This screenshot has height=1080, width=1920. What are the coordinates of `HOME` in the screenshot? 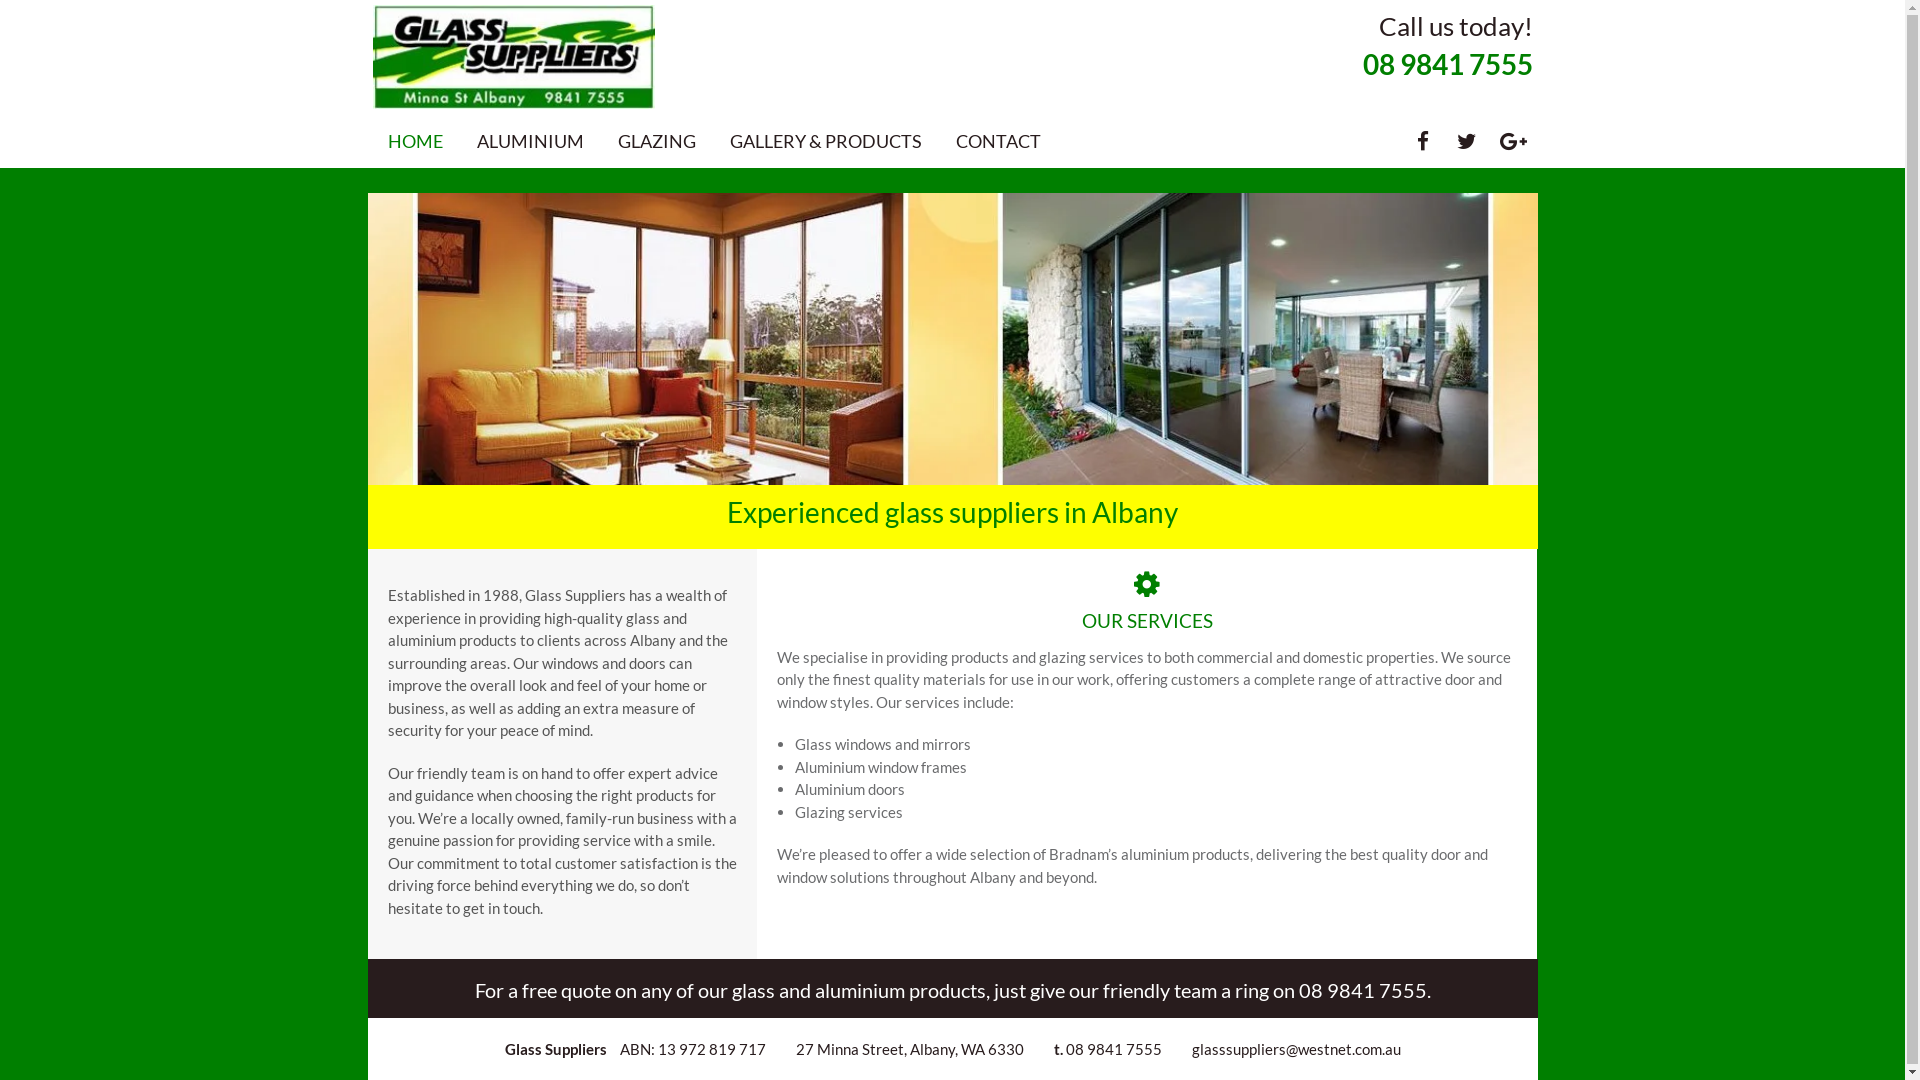 It's located at (416, 141).